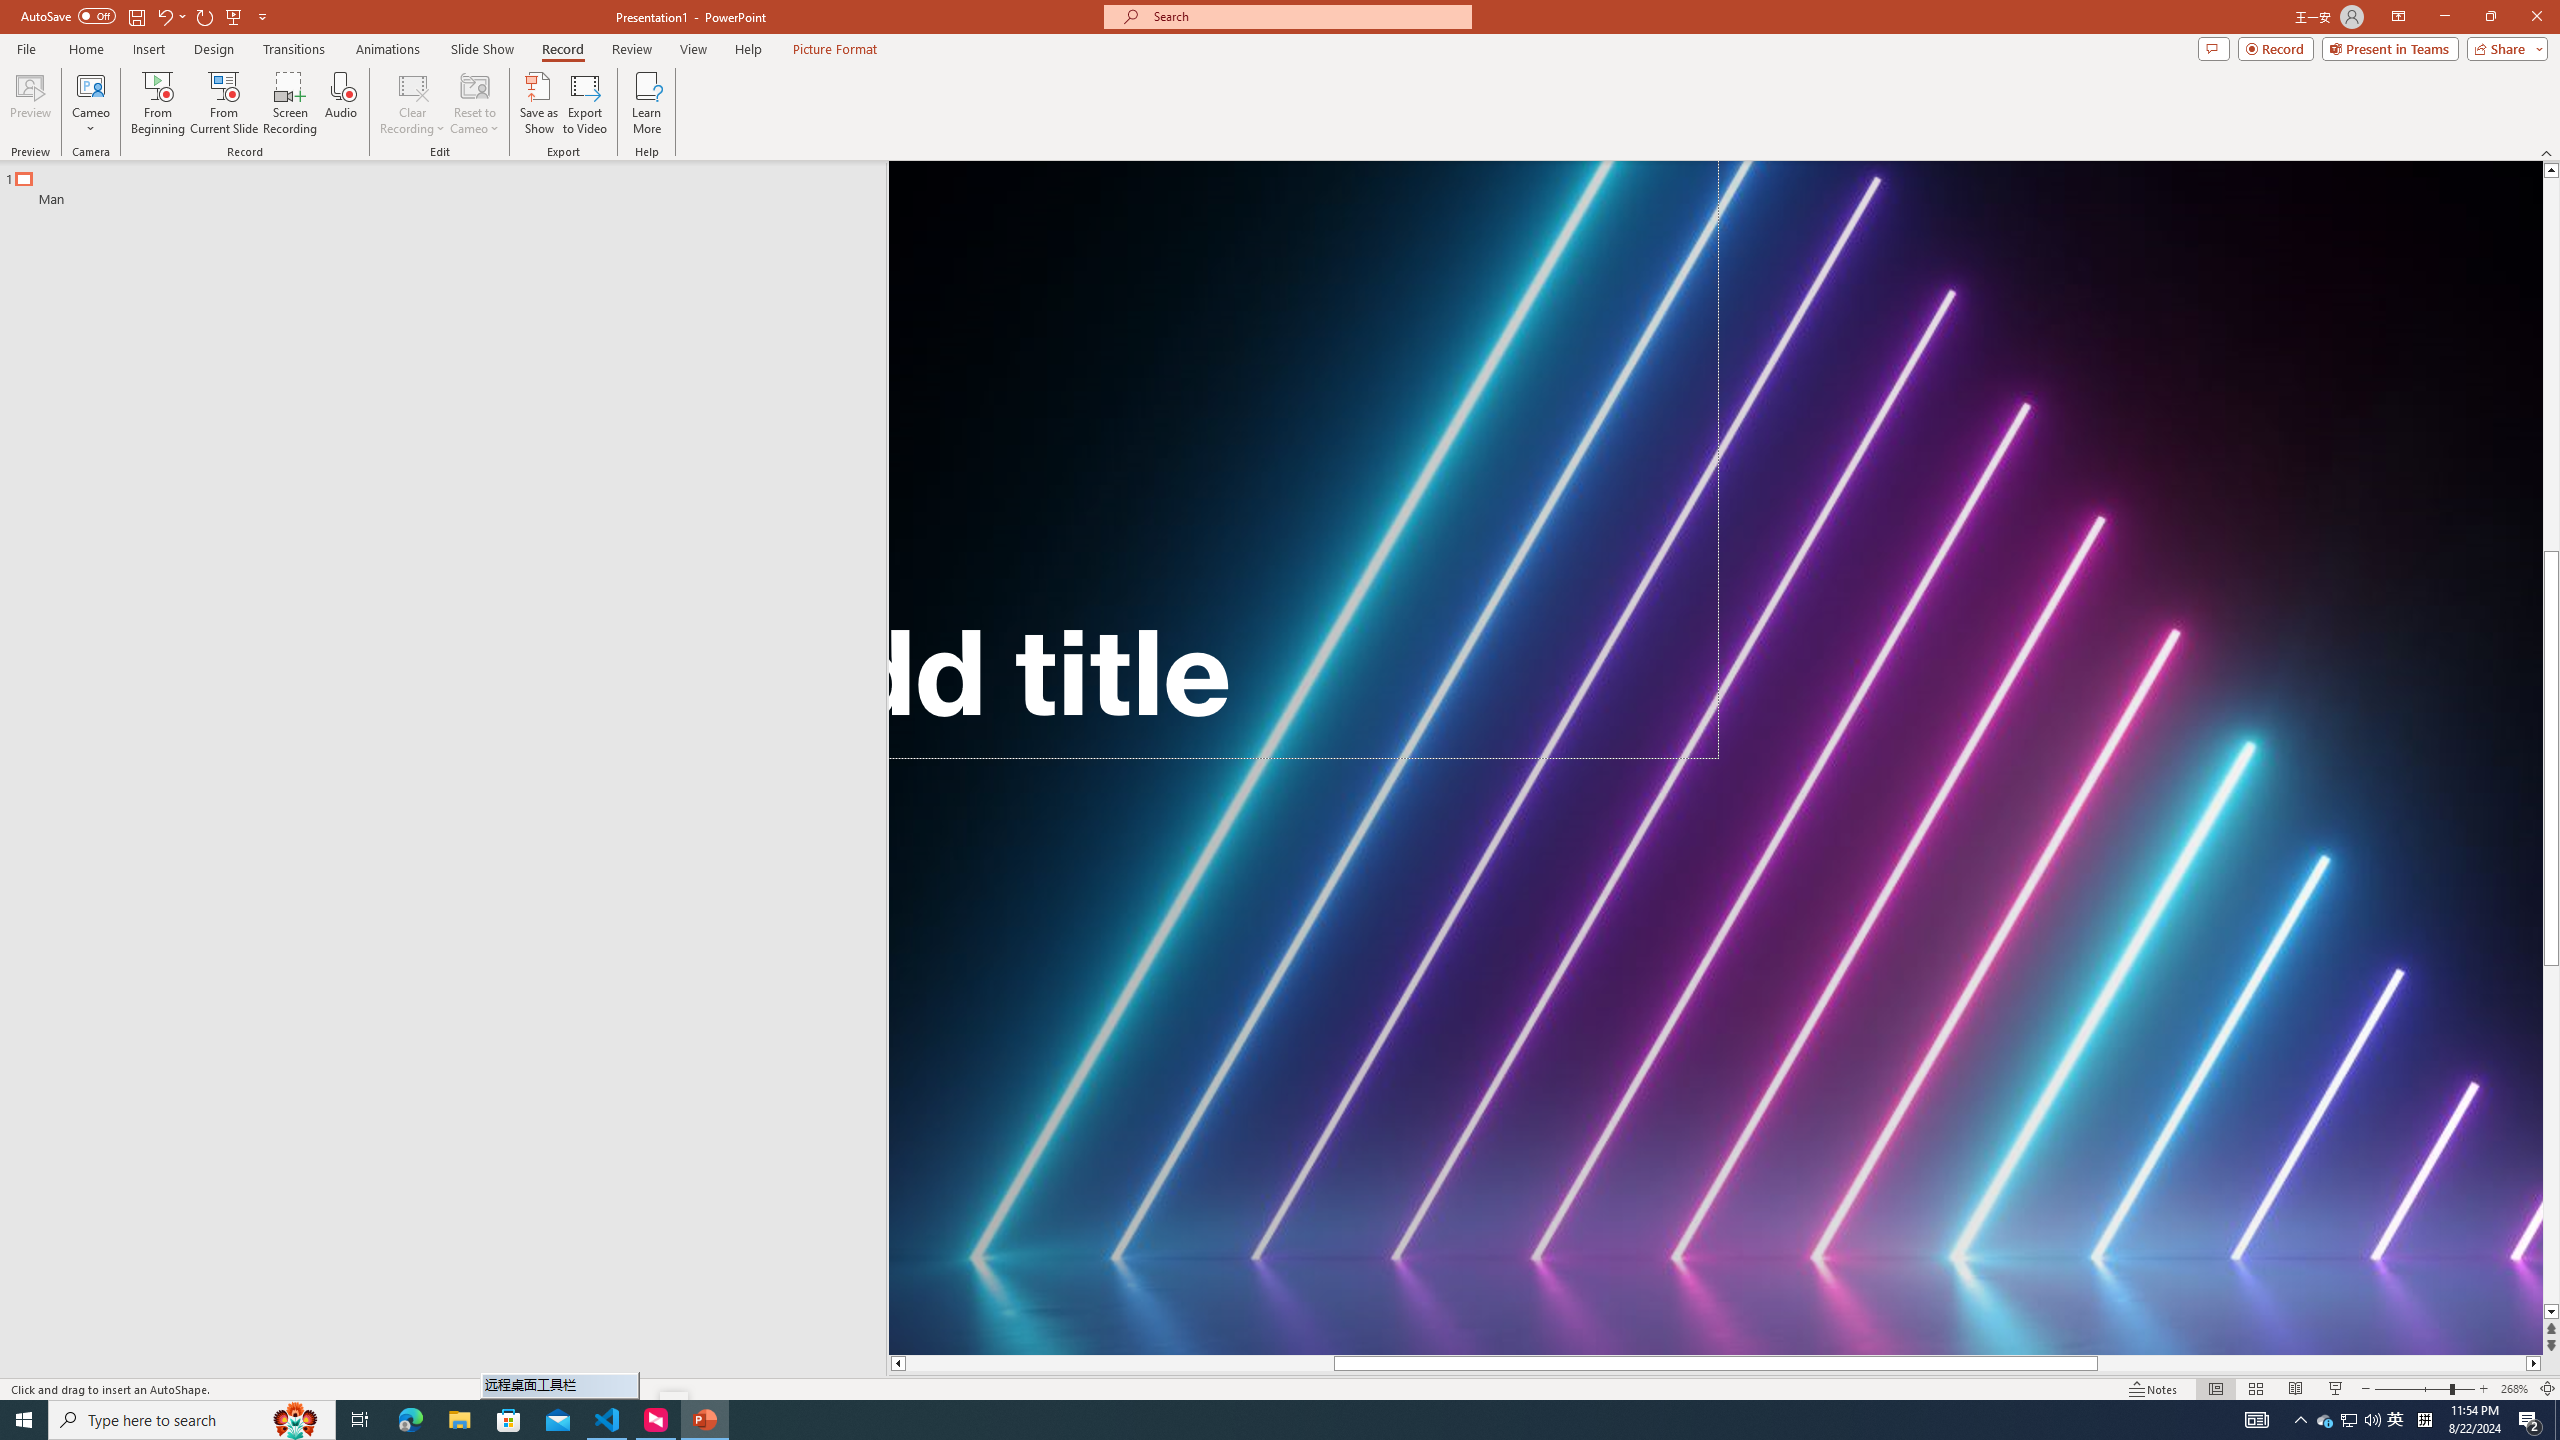 Image resolution: width=2560 pixels, height=1440 pixels. Describe the element at coordinates (413, 103) in the screenshot. I see `Clear Recording` at that location.